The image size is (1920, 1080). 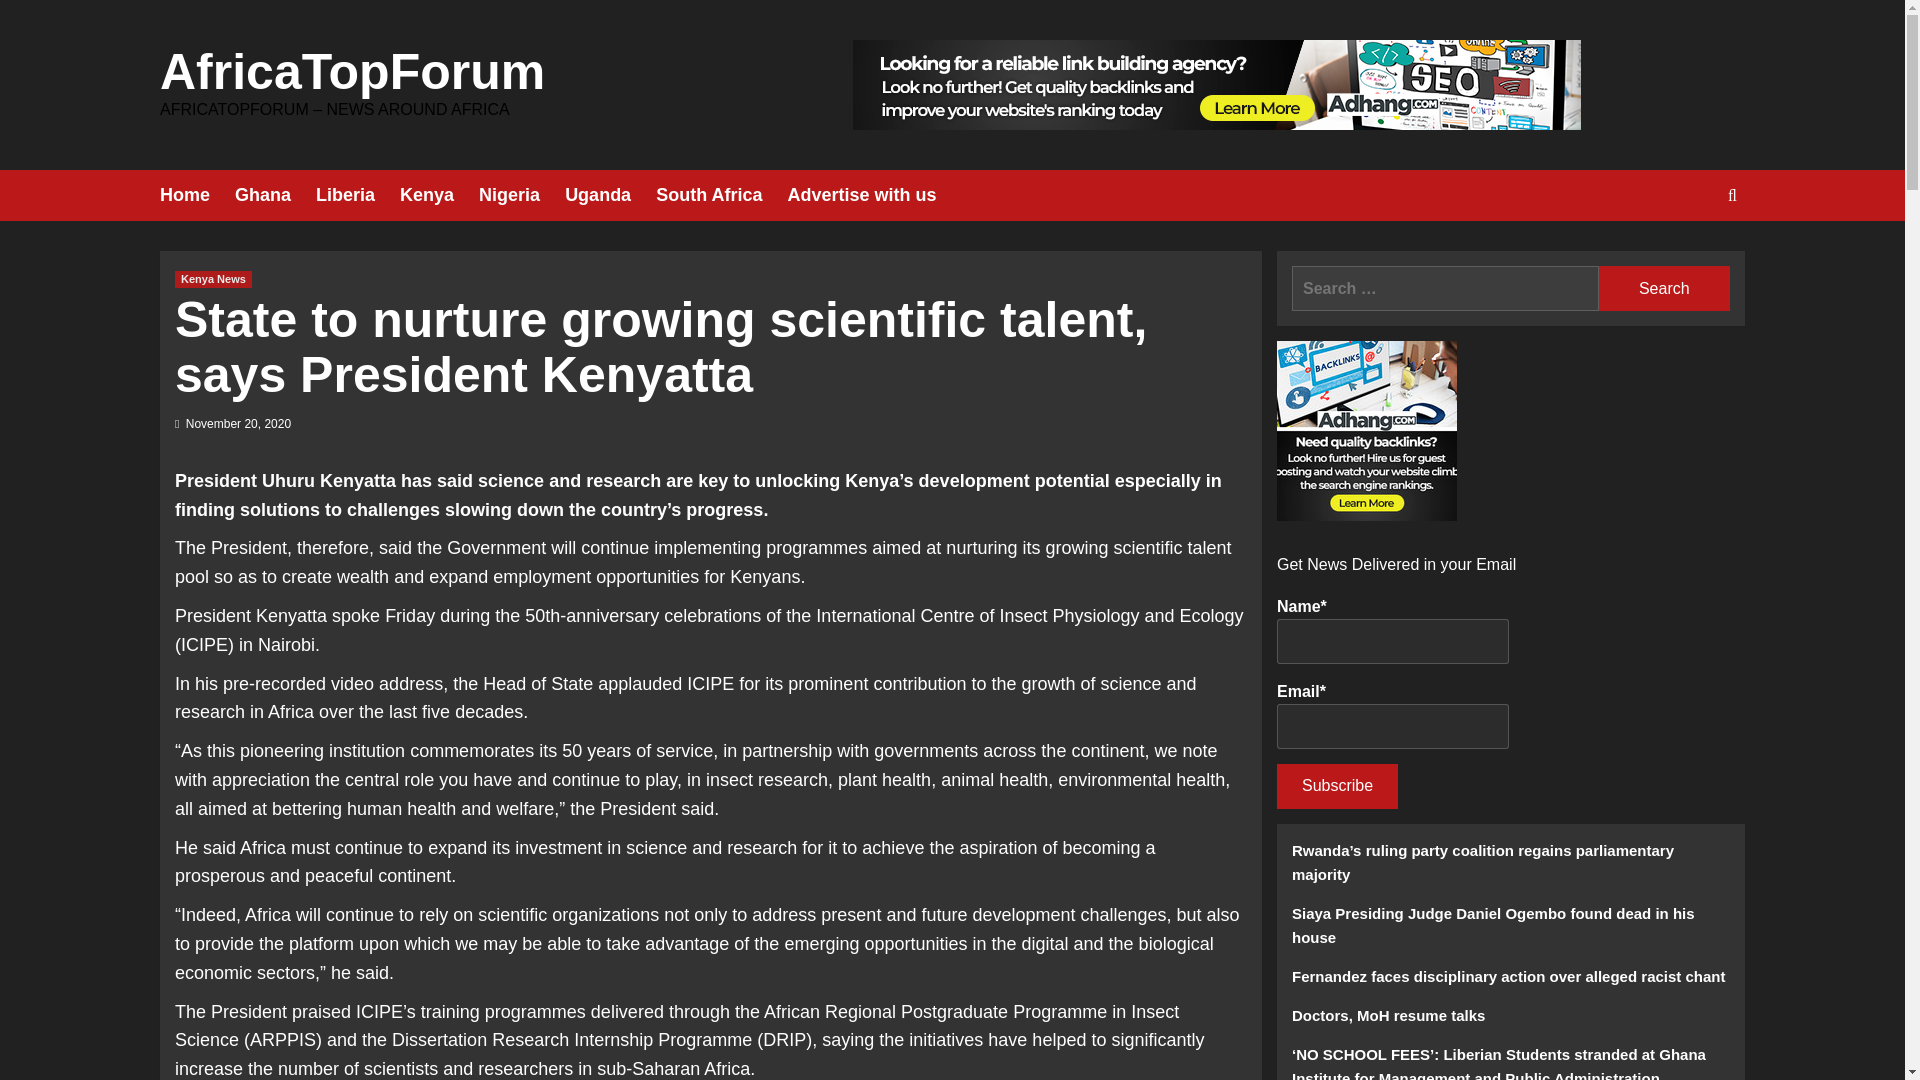 I want to click on Kenya, so click(x=438, y=195).